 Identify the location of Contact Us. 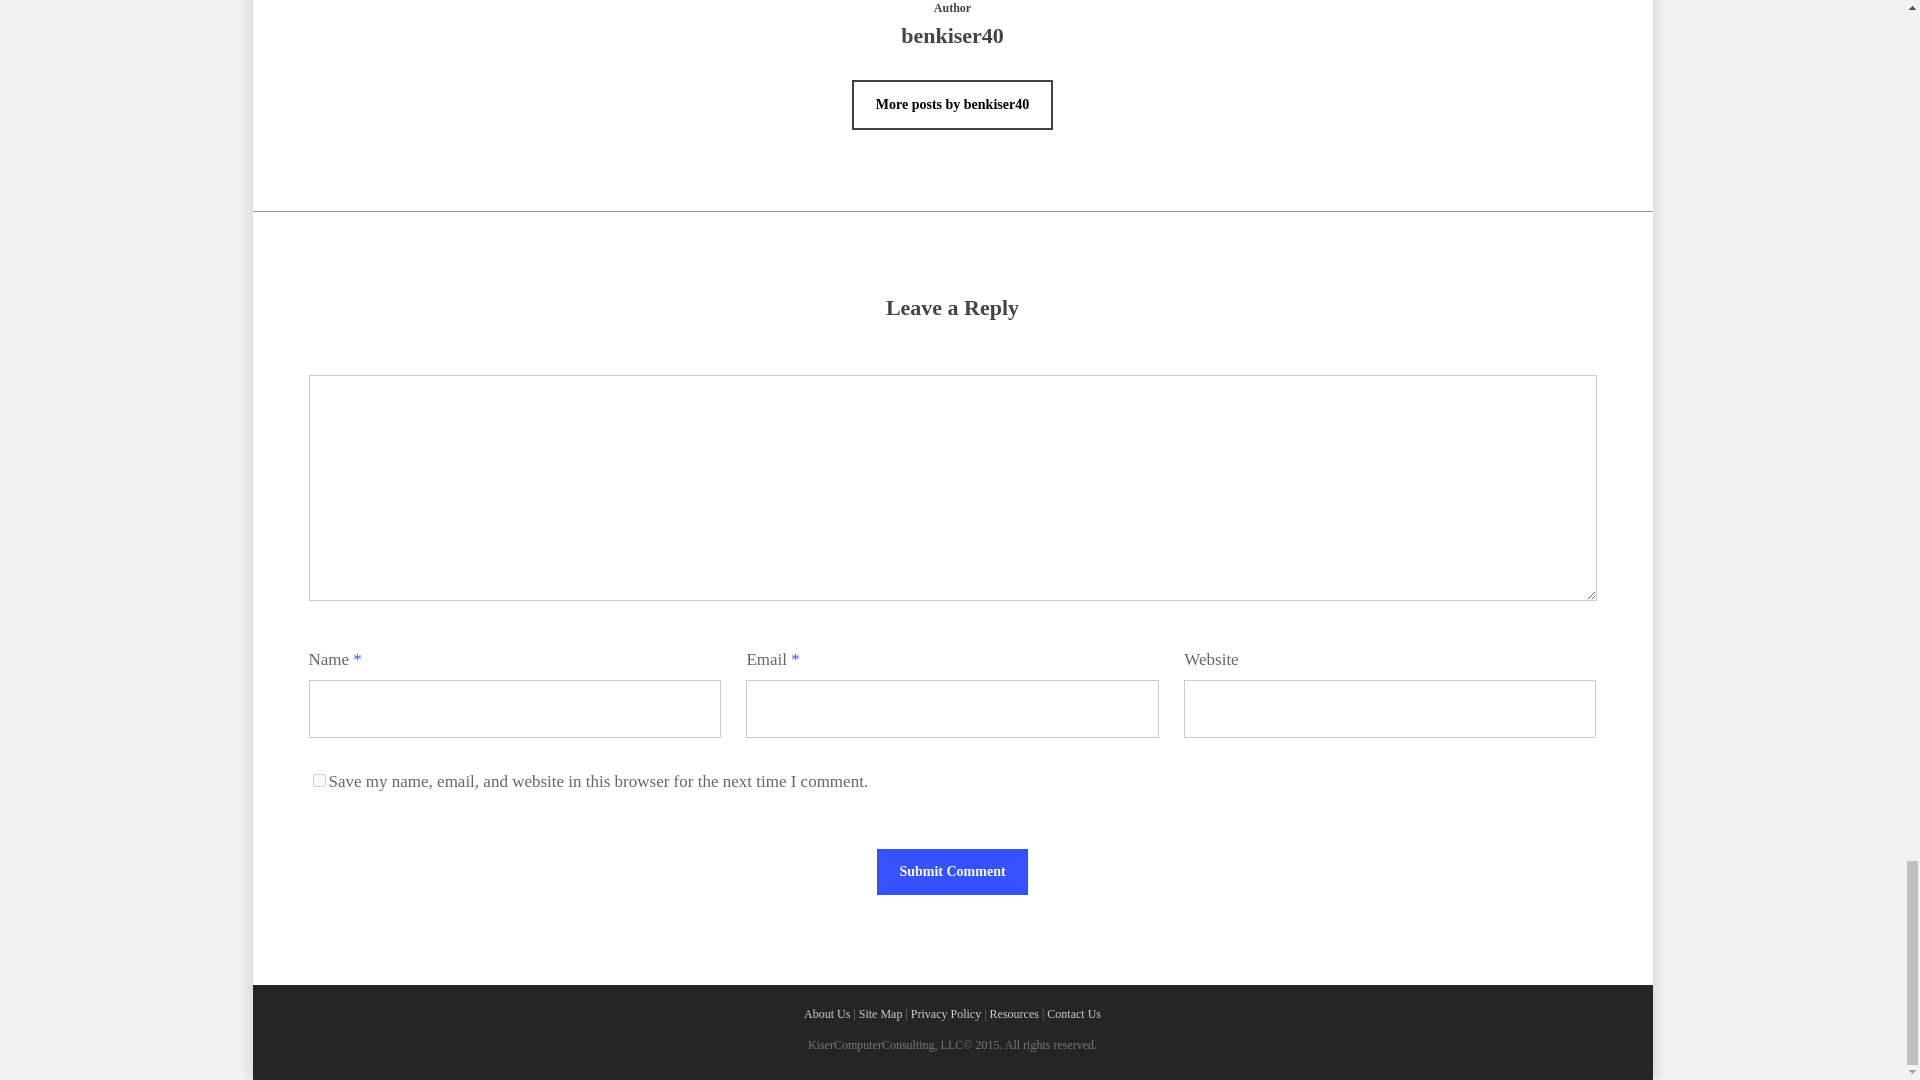
(1073, 1013).